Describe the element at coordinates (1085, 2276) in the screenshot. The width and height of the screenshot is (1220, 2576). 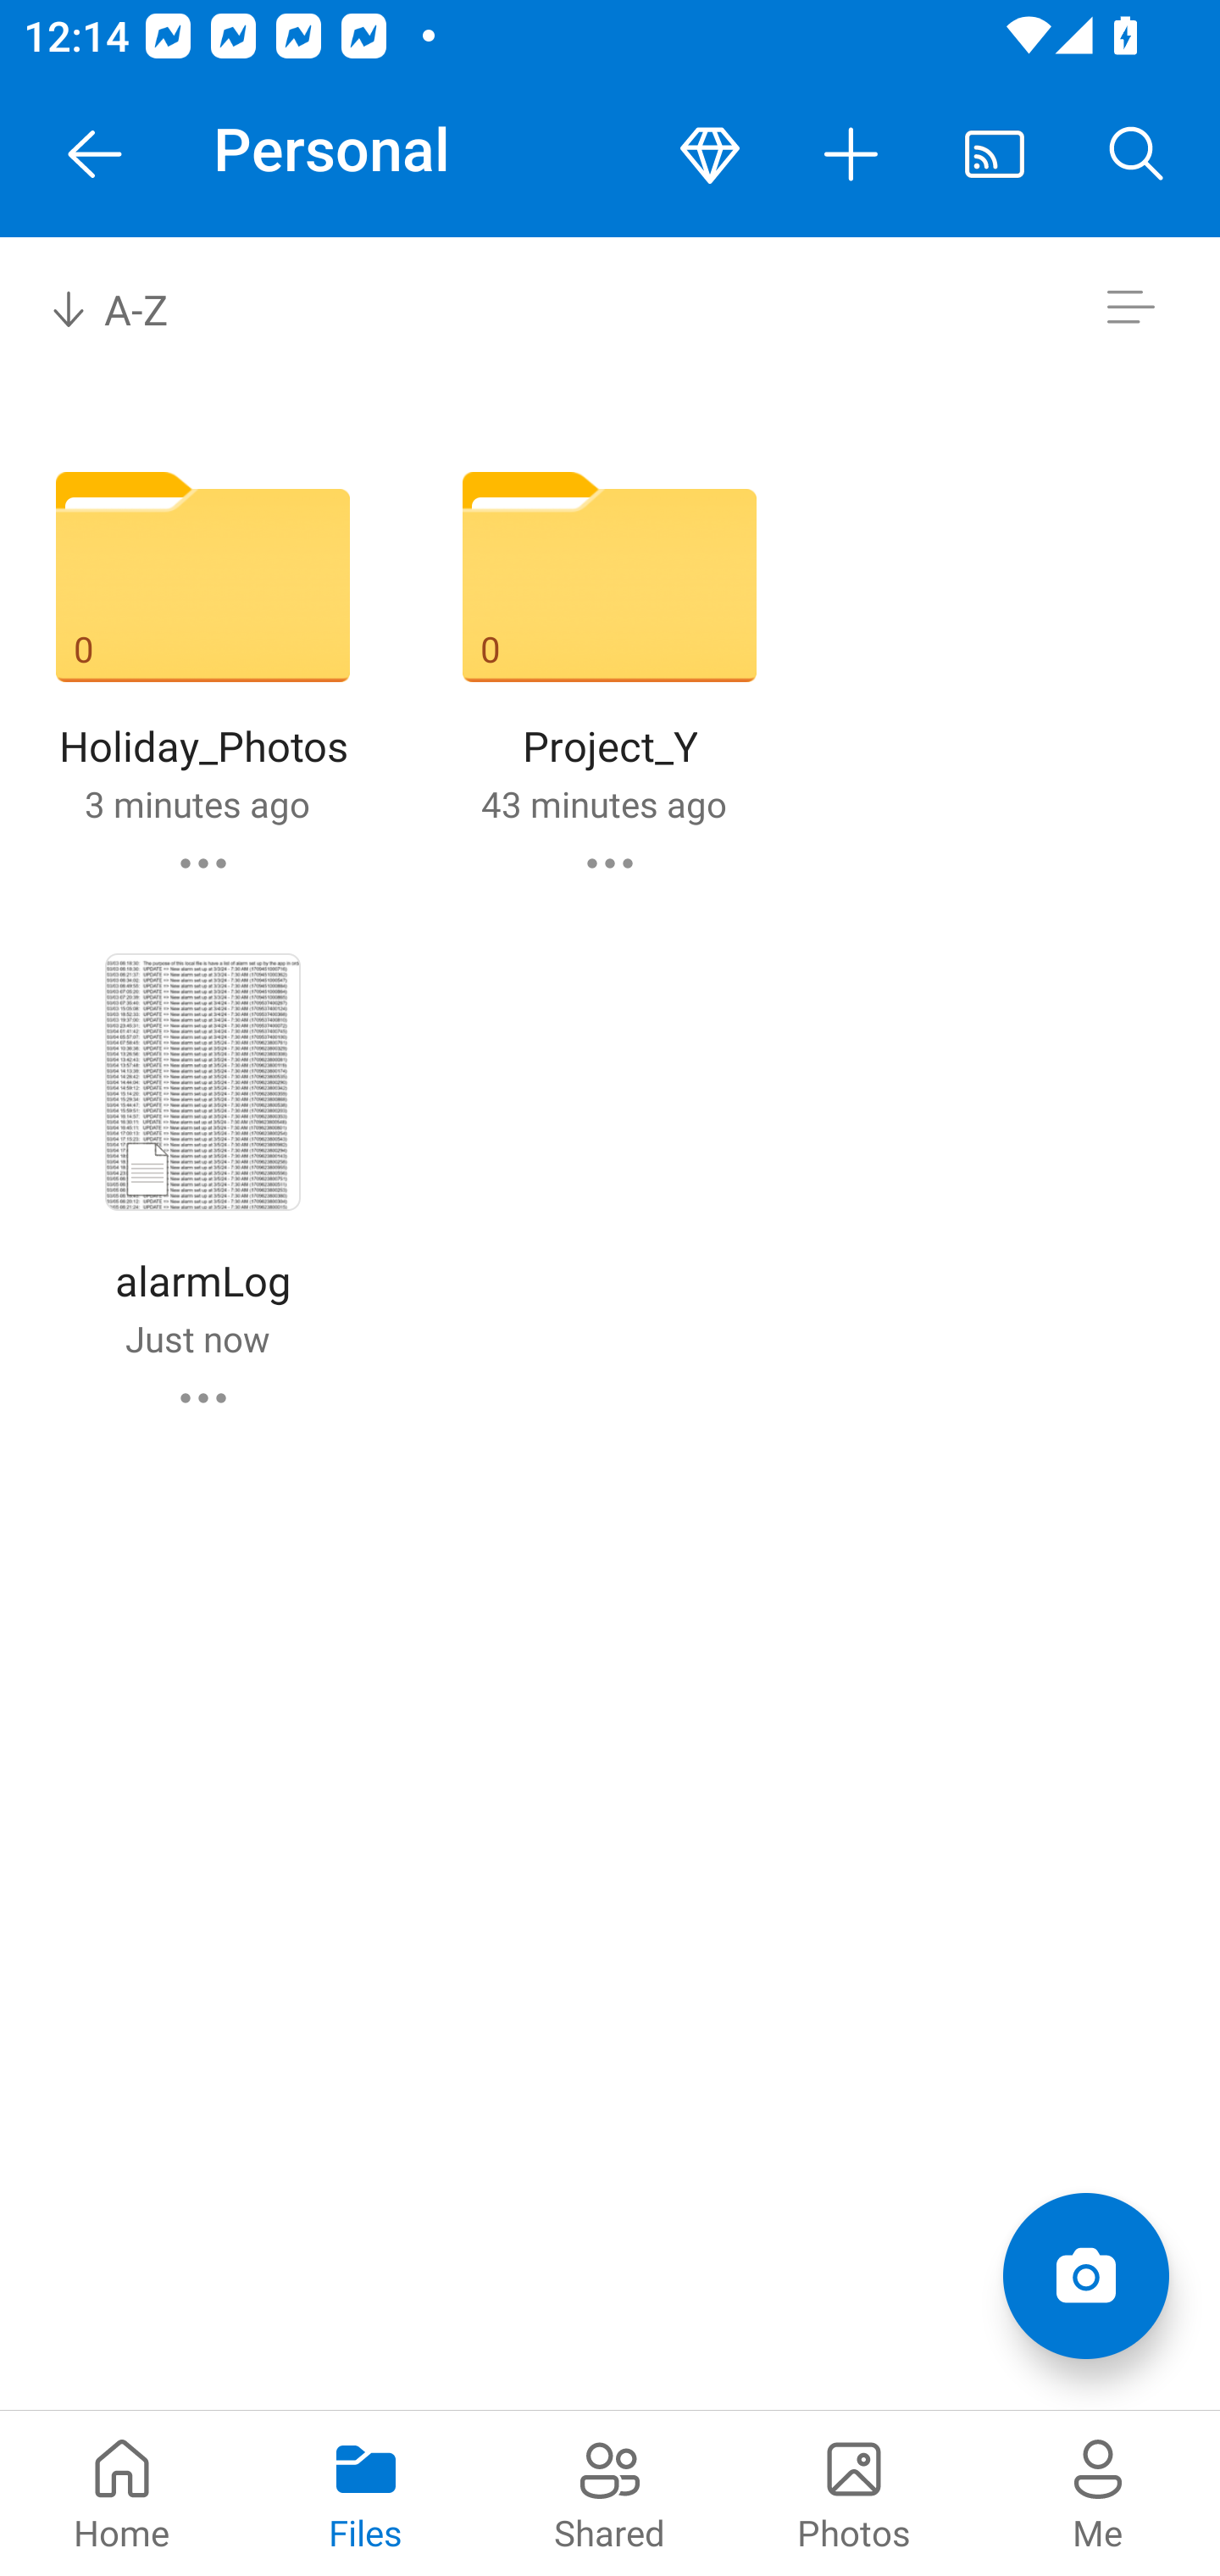
I see `Add items Scan` at that location.